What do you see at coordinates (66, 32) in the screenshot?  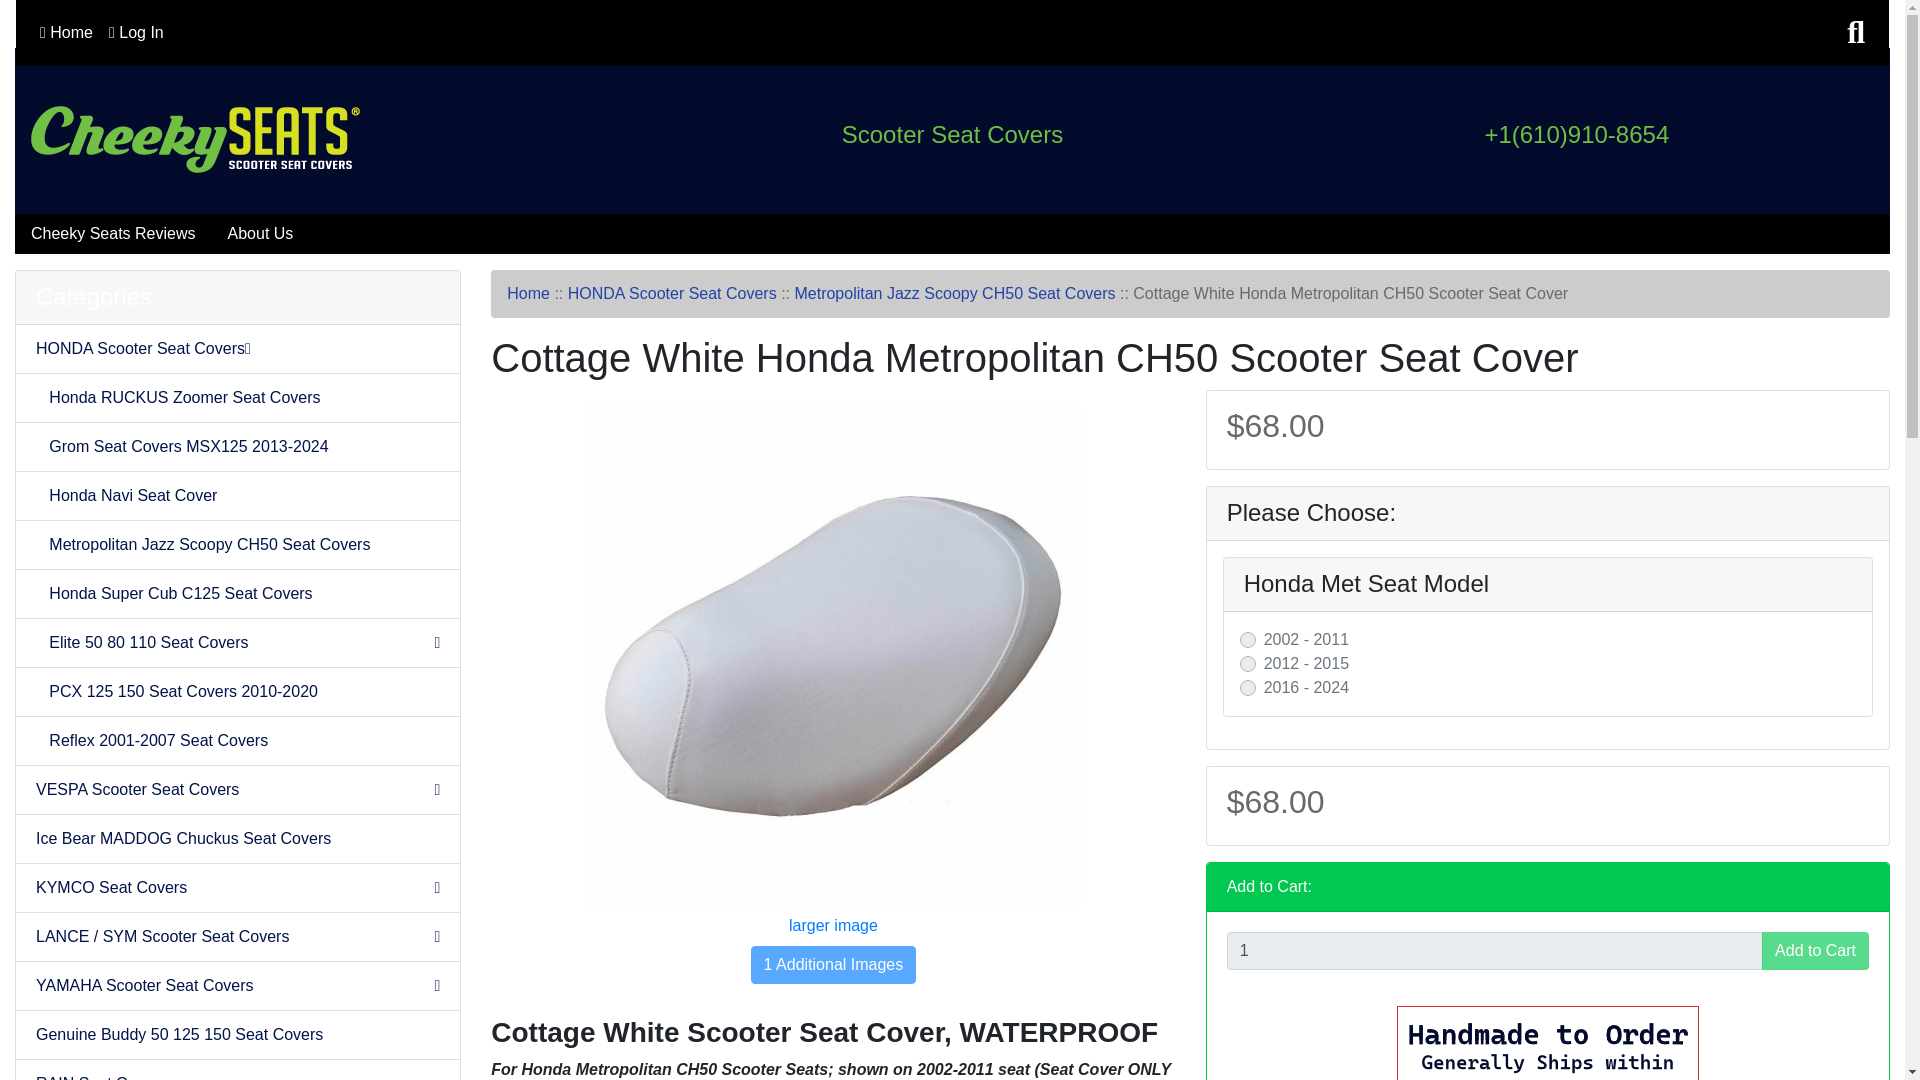 I see `Home` at bounding box center [66, 32].